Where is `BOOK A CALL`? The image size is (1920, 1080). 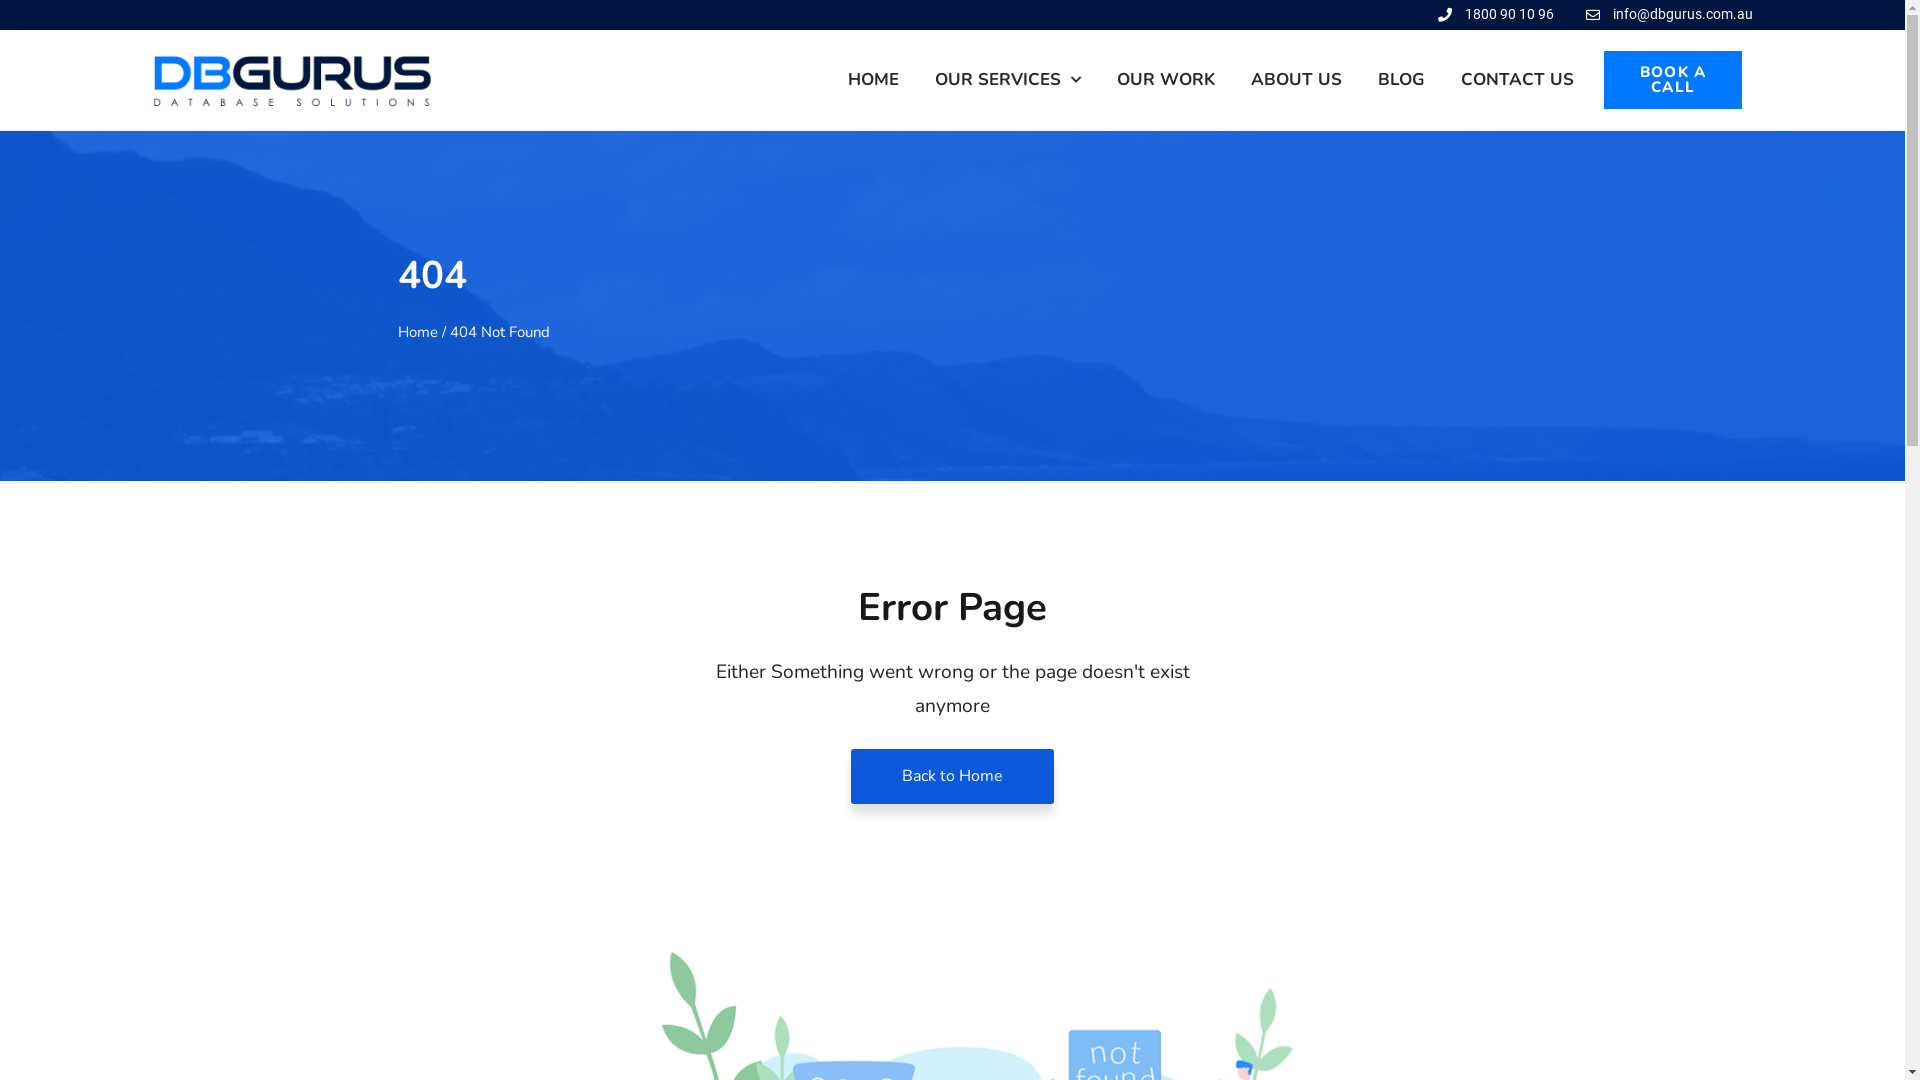 BOOK A CALL is located at coordinates (1673, 80).